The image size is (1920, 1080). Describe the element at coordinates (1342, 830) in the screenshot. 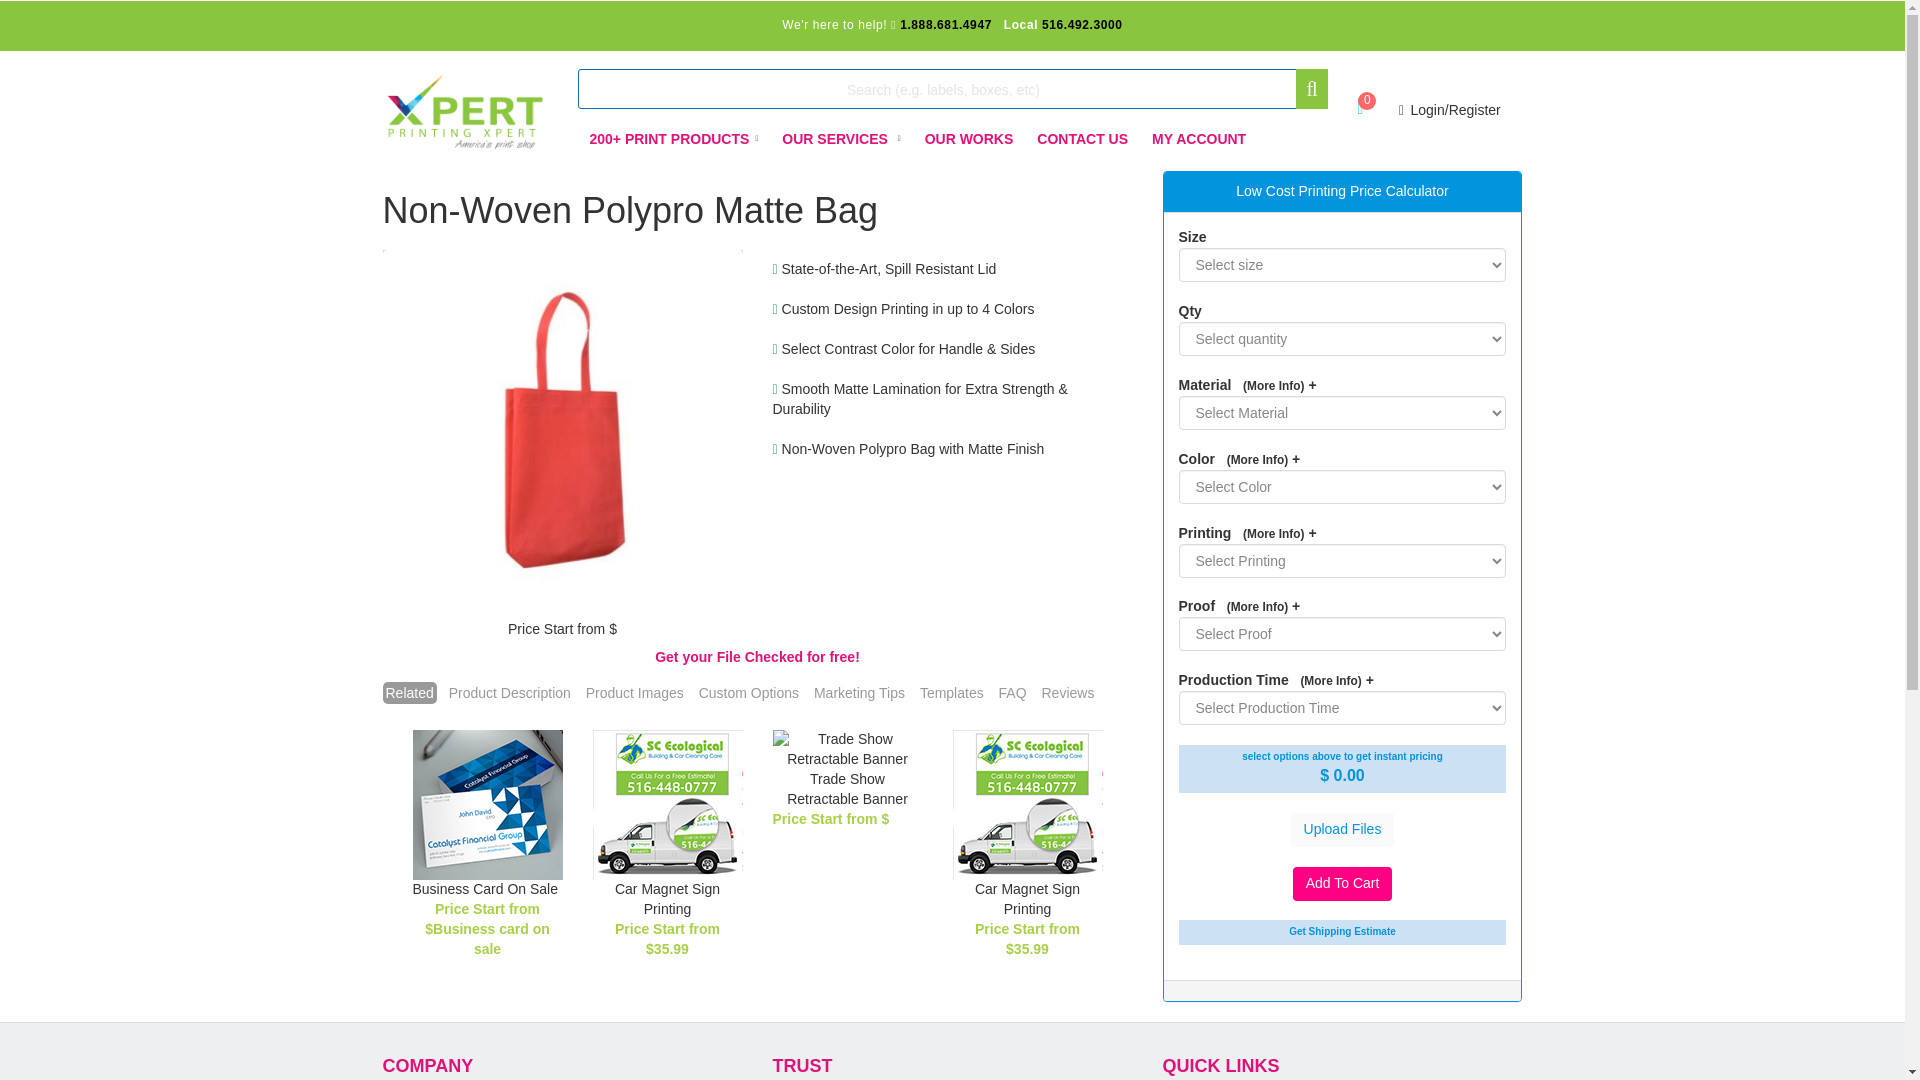

I see `Upload Files` at that location.